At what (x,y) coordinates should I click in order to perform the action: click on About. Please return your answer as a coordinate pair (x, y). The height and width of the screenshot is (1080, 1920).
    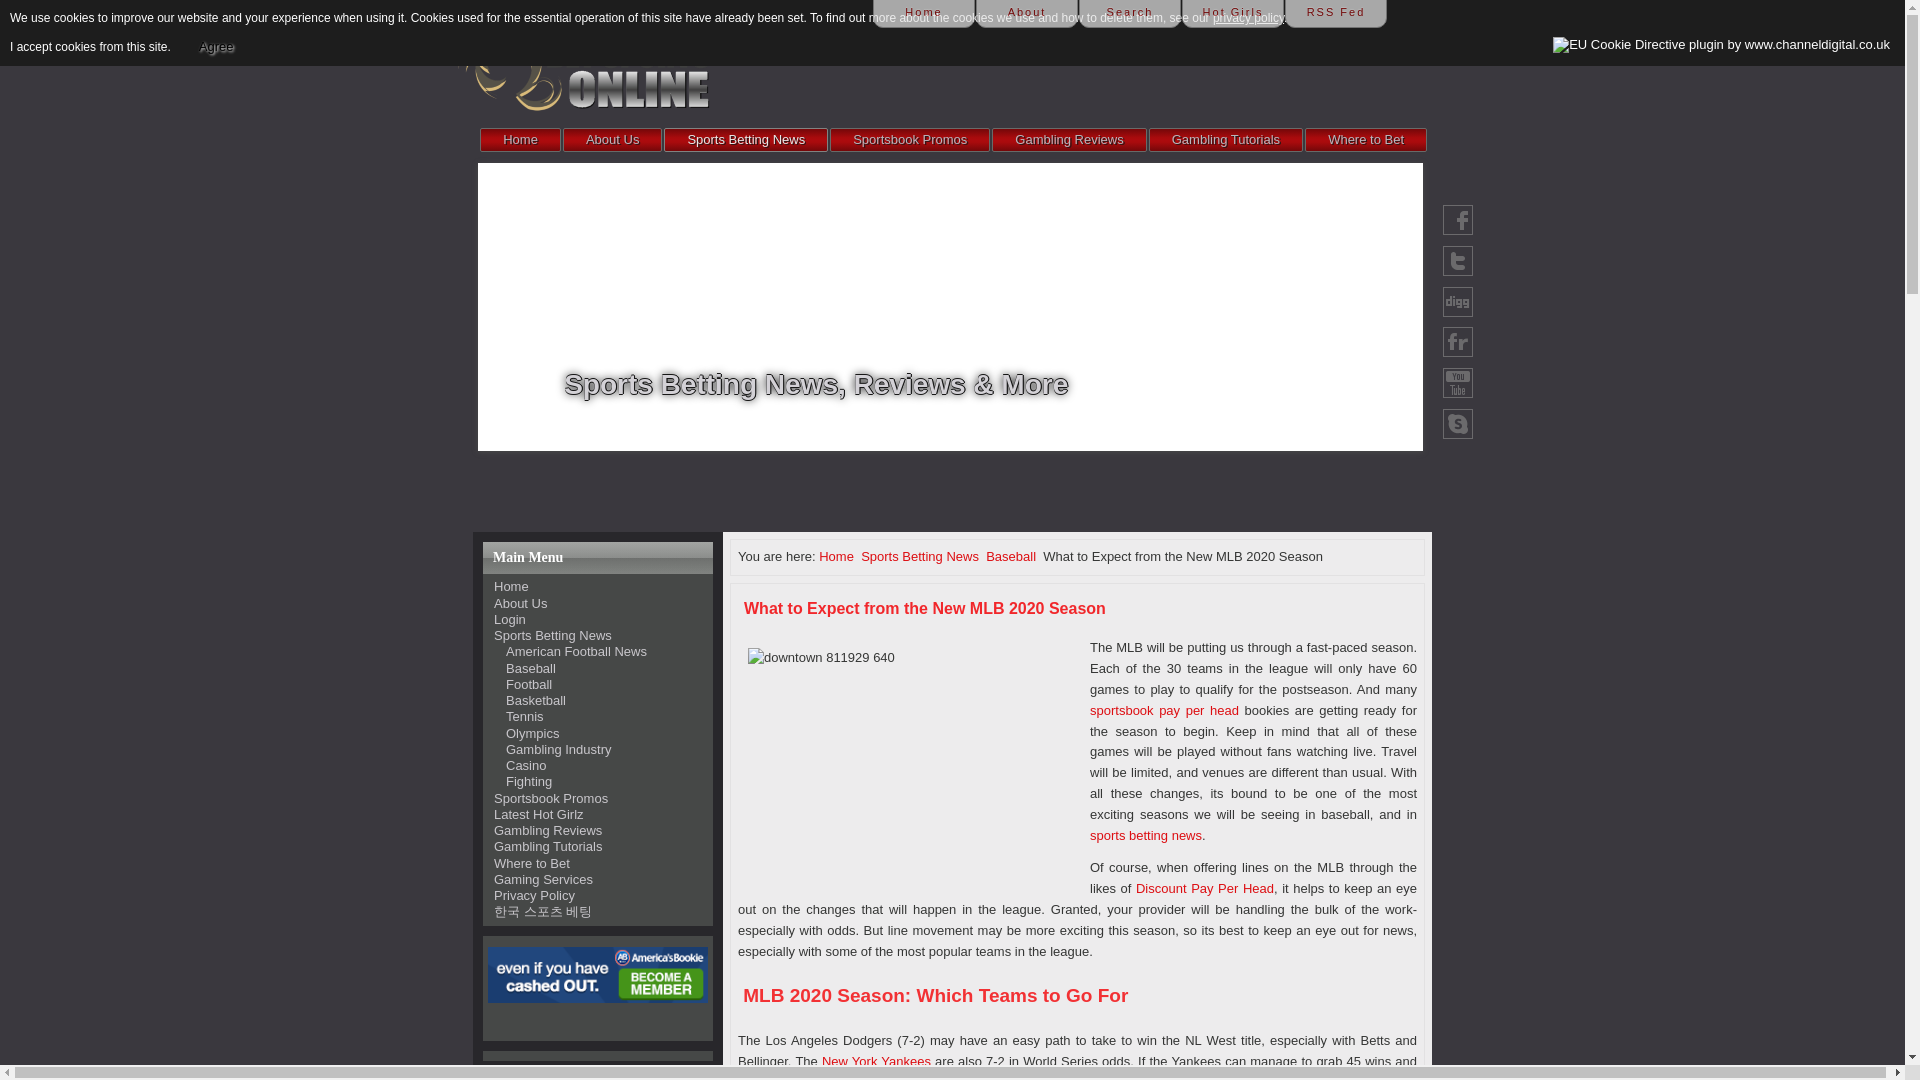
    Looking at the image, I should click on (1026, 14).